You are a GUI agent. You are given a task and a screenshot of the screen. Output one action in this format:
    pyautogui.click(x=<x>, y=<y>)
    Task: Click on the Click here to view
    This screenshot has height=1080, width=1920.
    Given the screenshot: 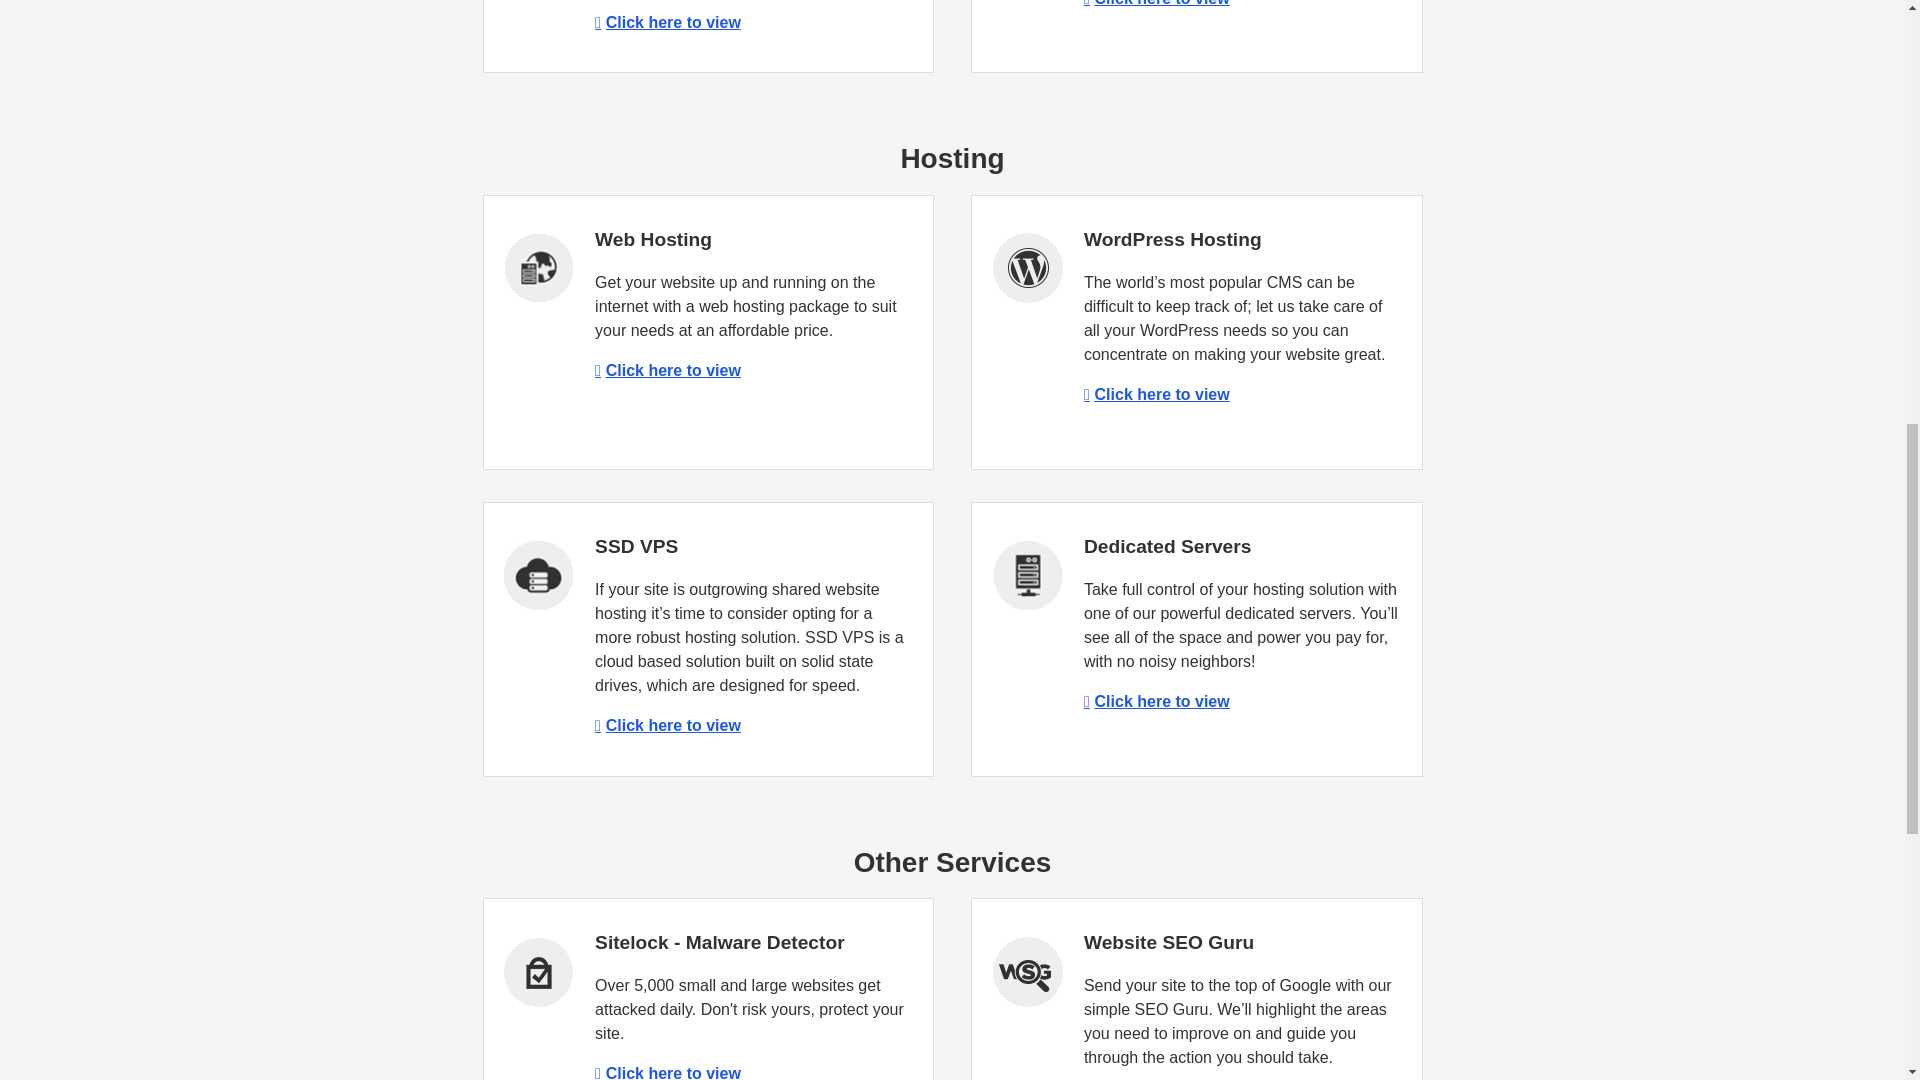 What is the action you would take?
    pyautogui.click(x=668, y=370)
    